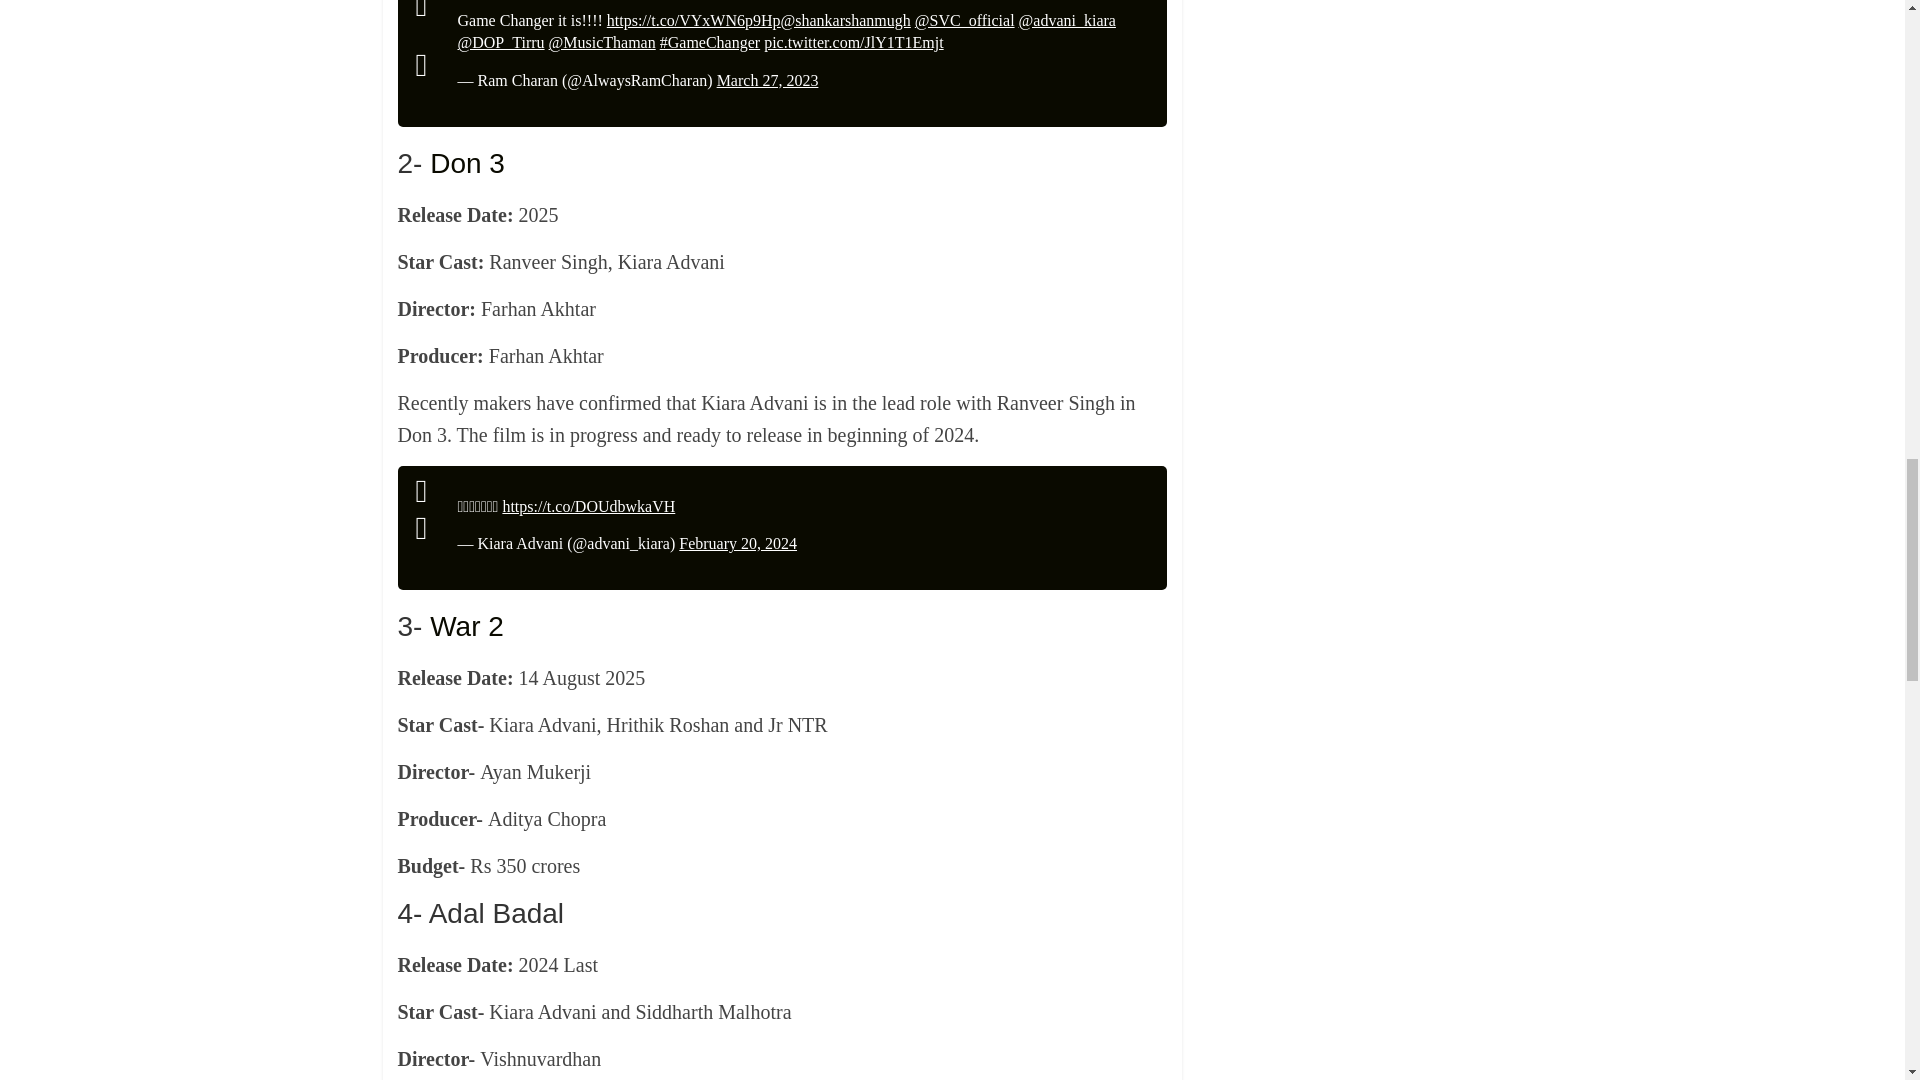 Image resolution: width=1920 pixels, height=1080 pixels. Describe the element at coordinates (466, 626) in the screenshot. I see `War 2` at that location.